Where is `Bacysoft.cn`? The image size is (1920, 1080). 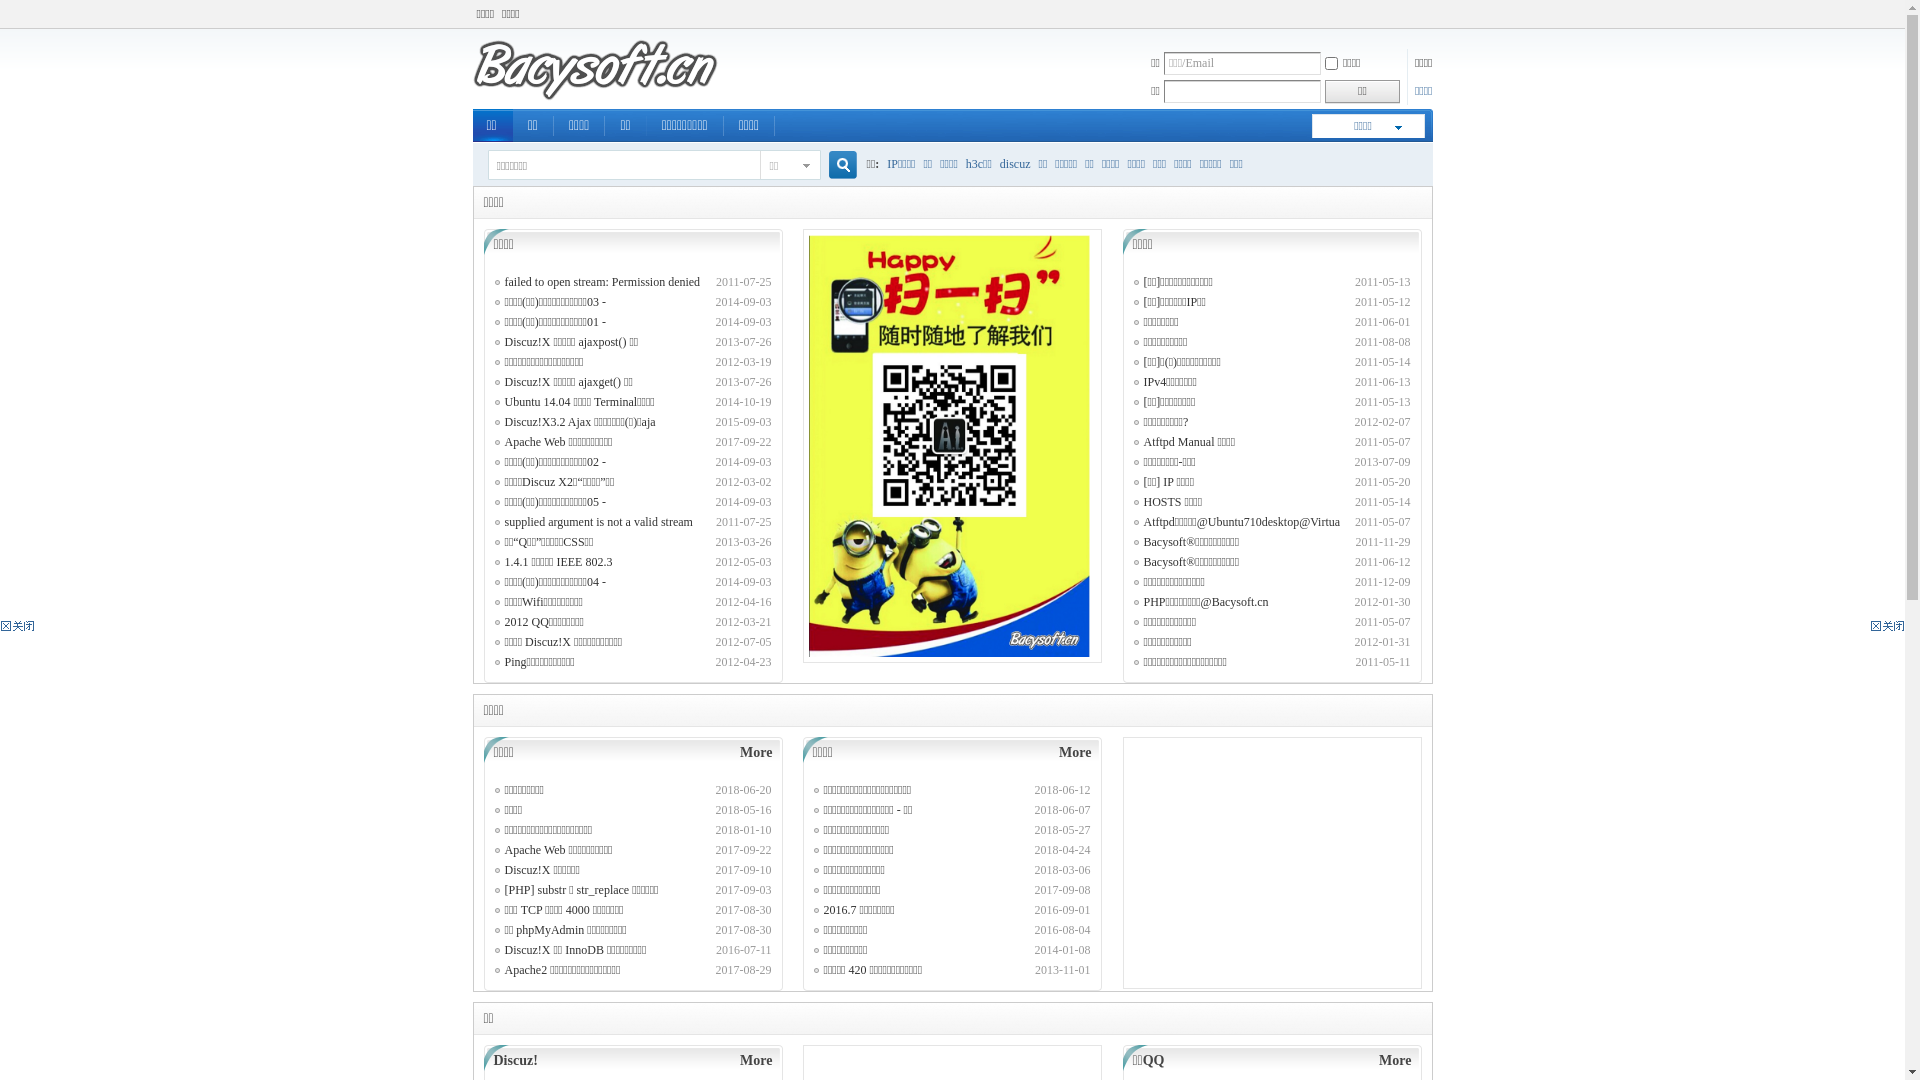
Bacysoft.cn is located at coordinates (594, 97).